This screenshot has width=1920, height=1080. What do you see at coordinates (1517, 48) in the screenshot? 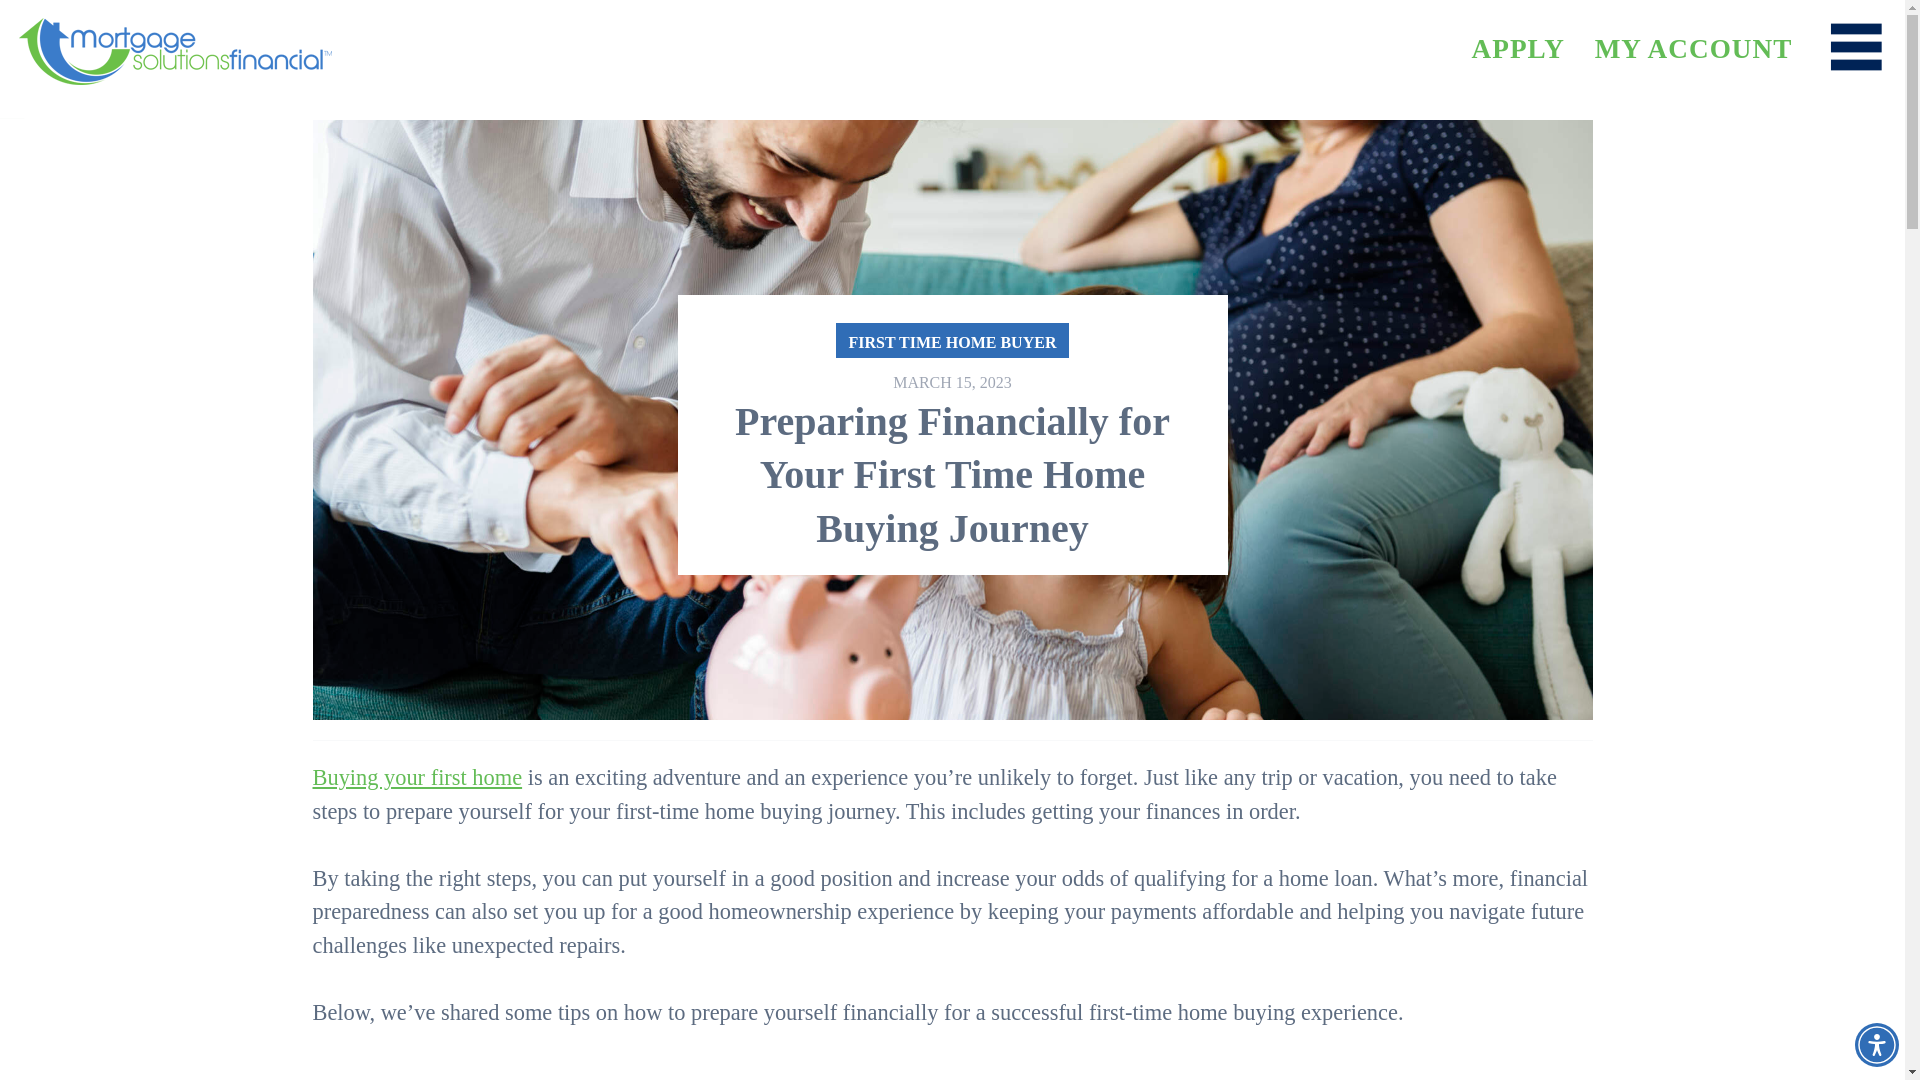
I see `APPLY` at bounding box center [1517, 48].